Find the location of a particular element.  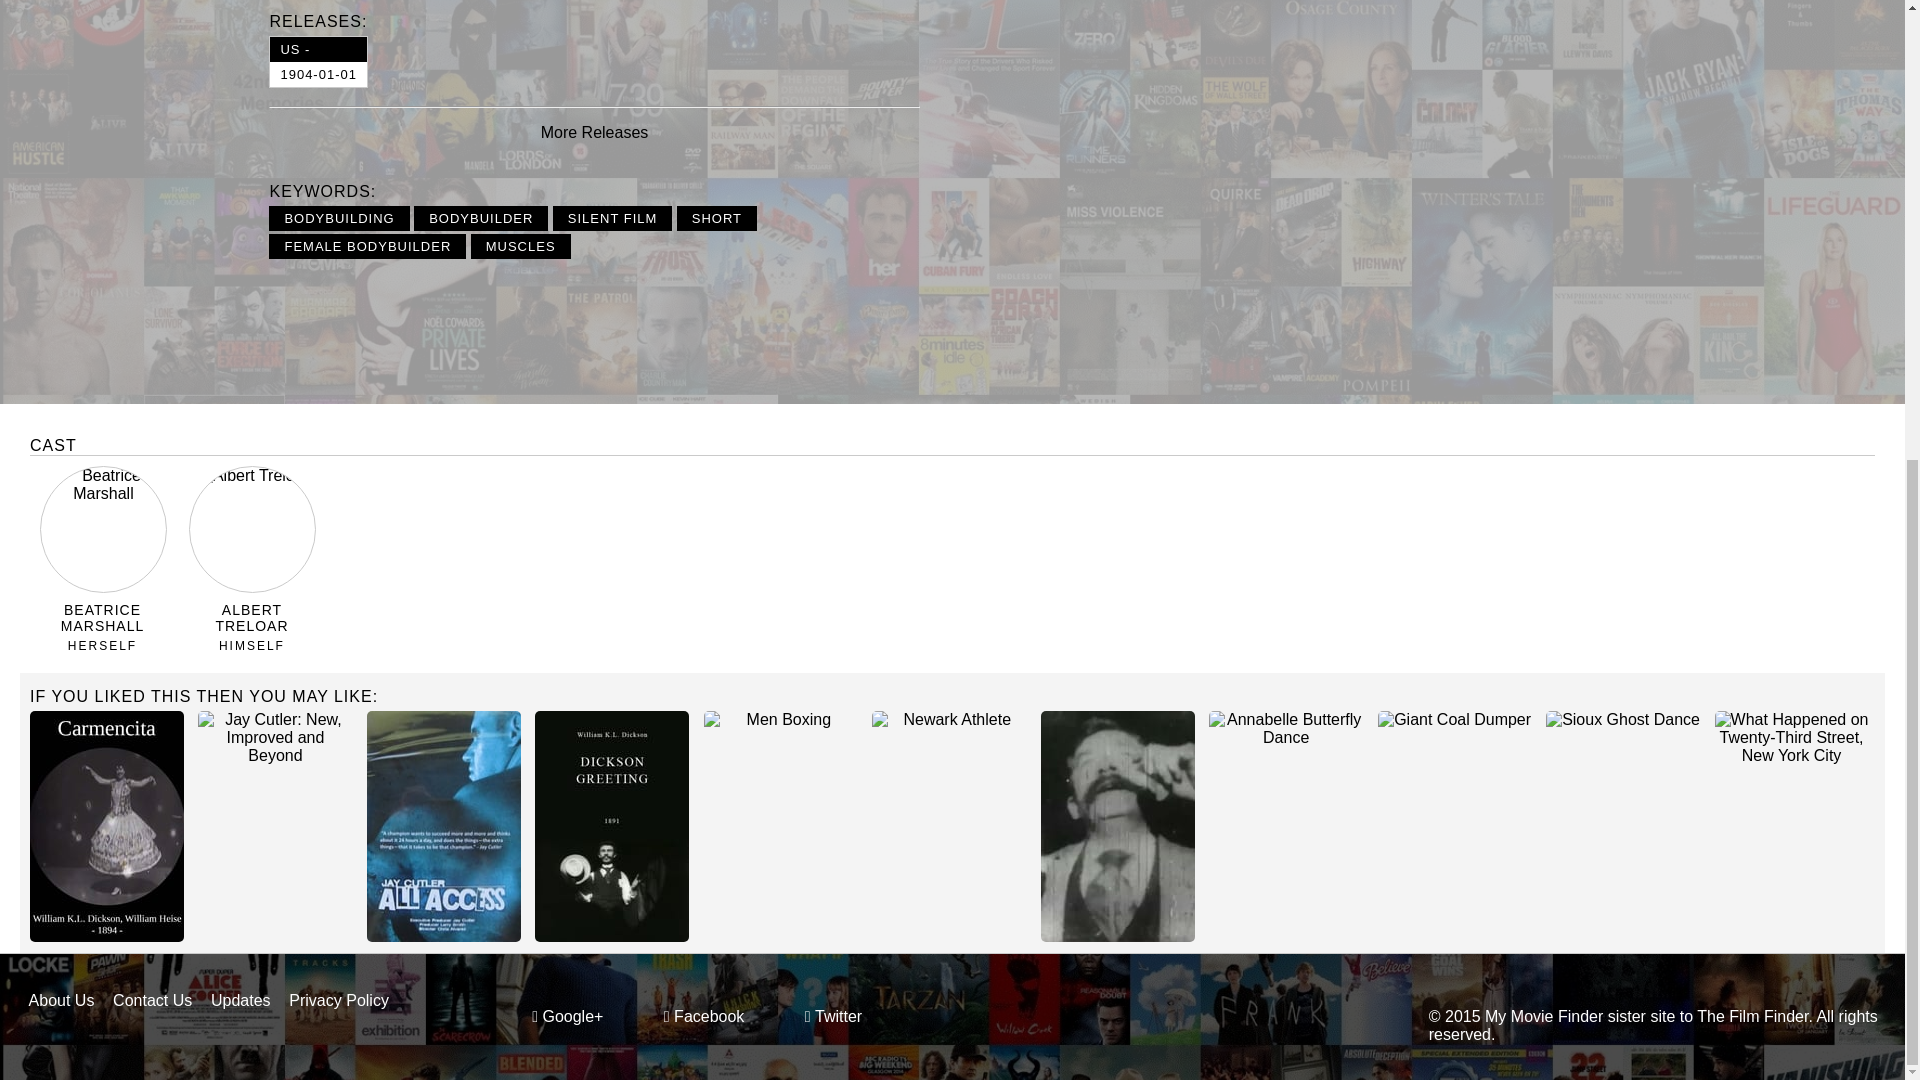

SILENT FILM is located at coordinates (480, 218).